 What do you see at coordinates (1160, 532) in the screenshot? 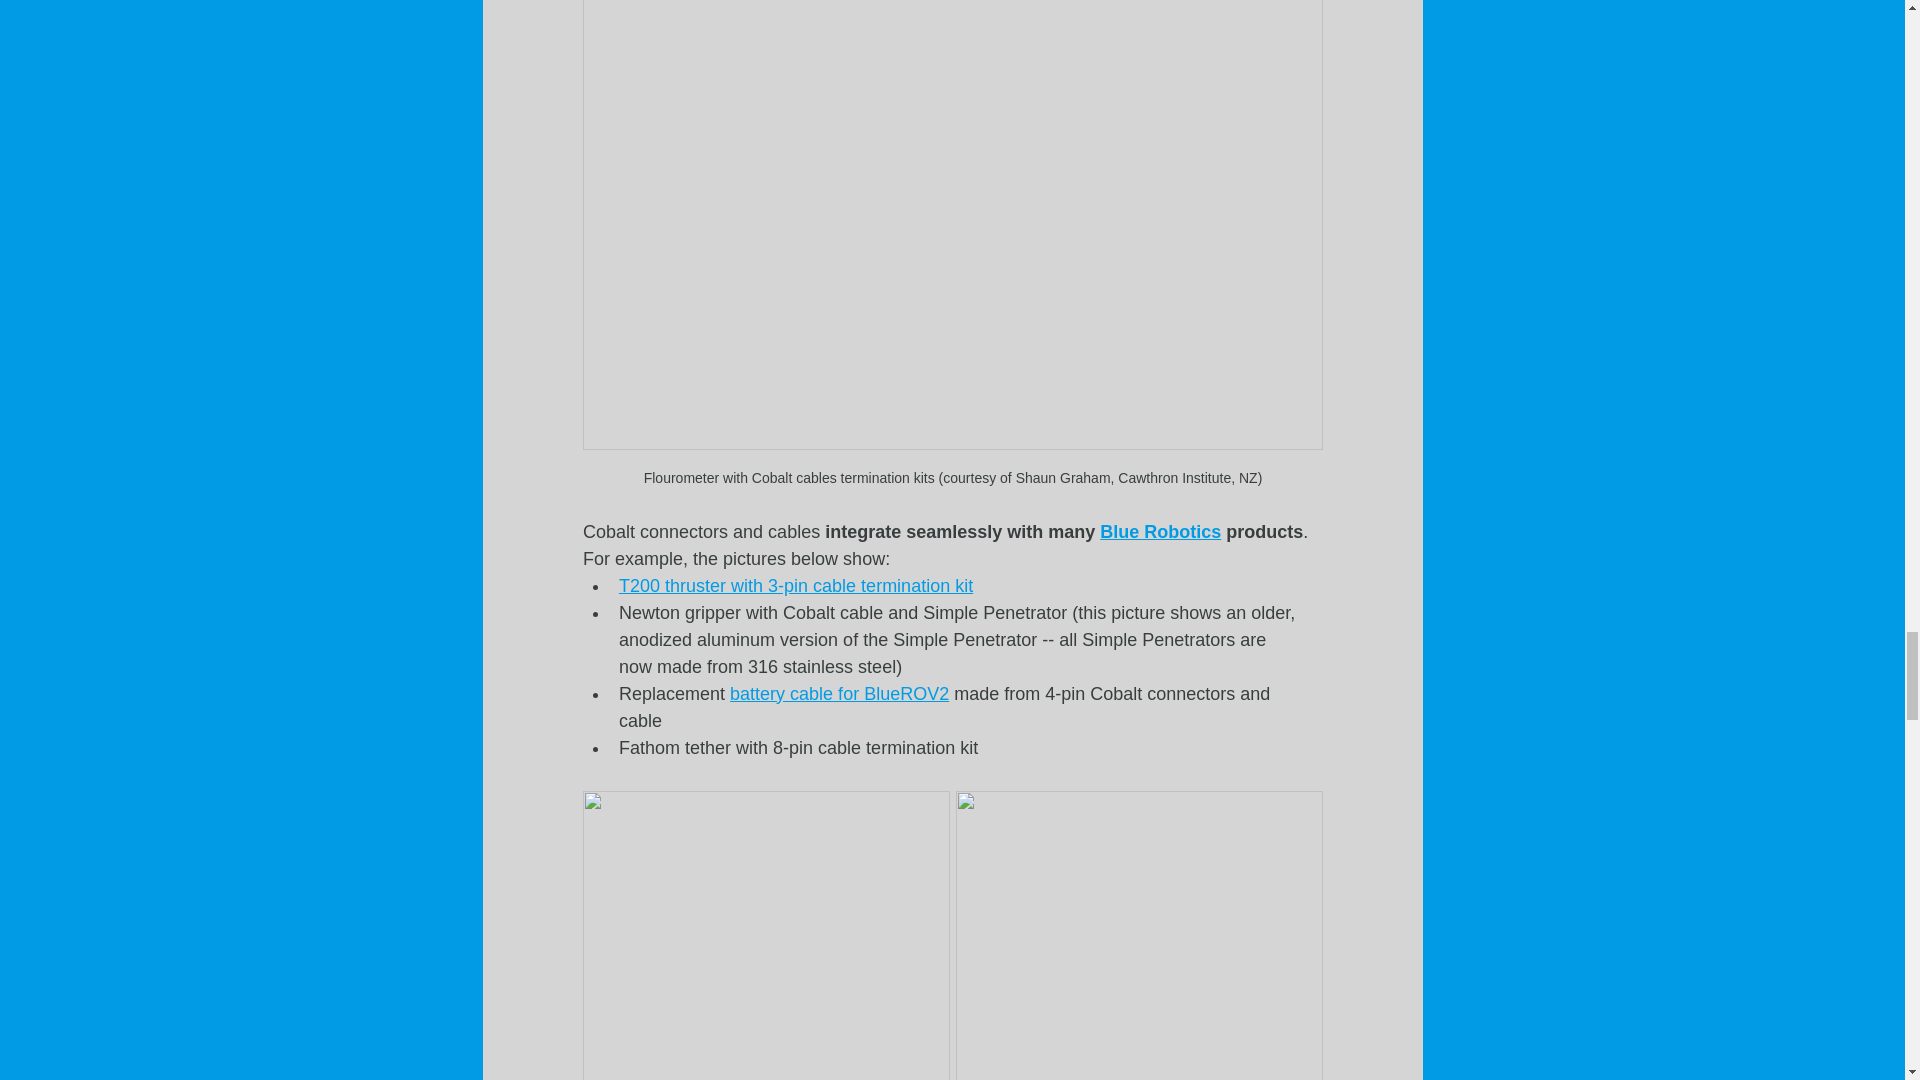
I see `Blue Robotics` at bounding box center [1160, 532].